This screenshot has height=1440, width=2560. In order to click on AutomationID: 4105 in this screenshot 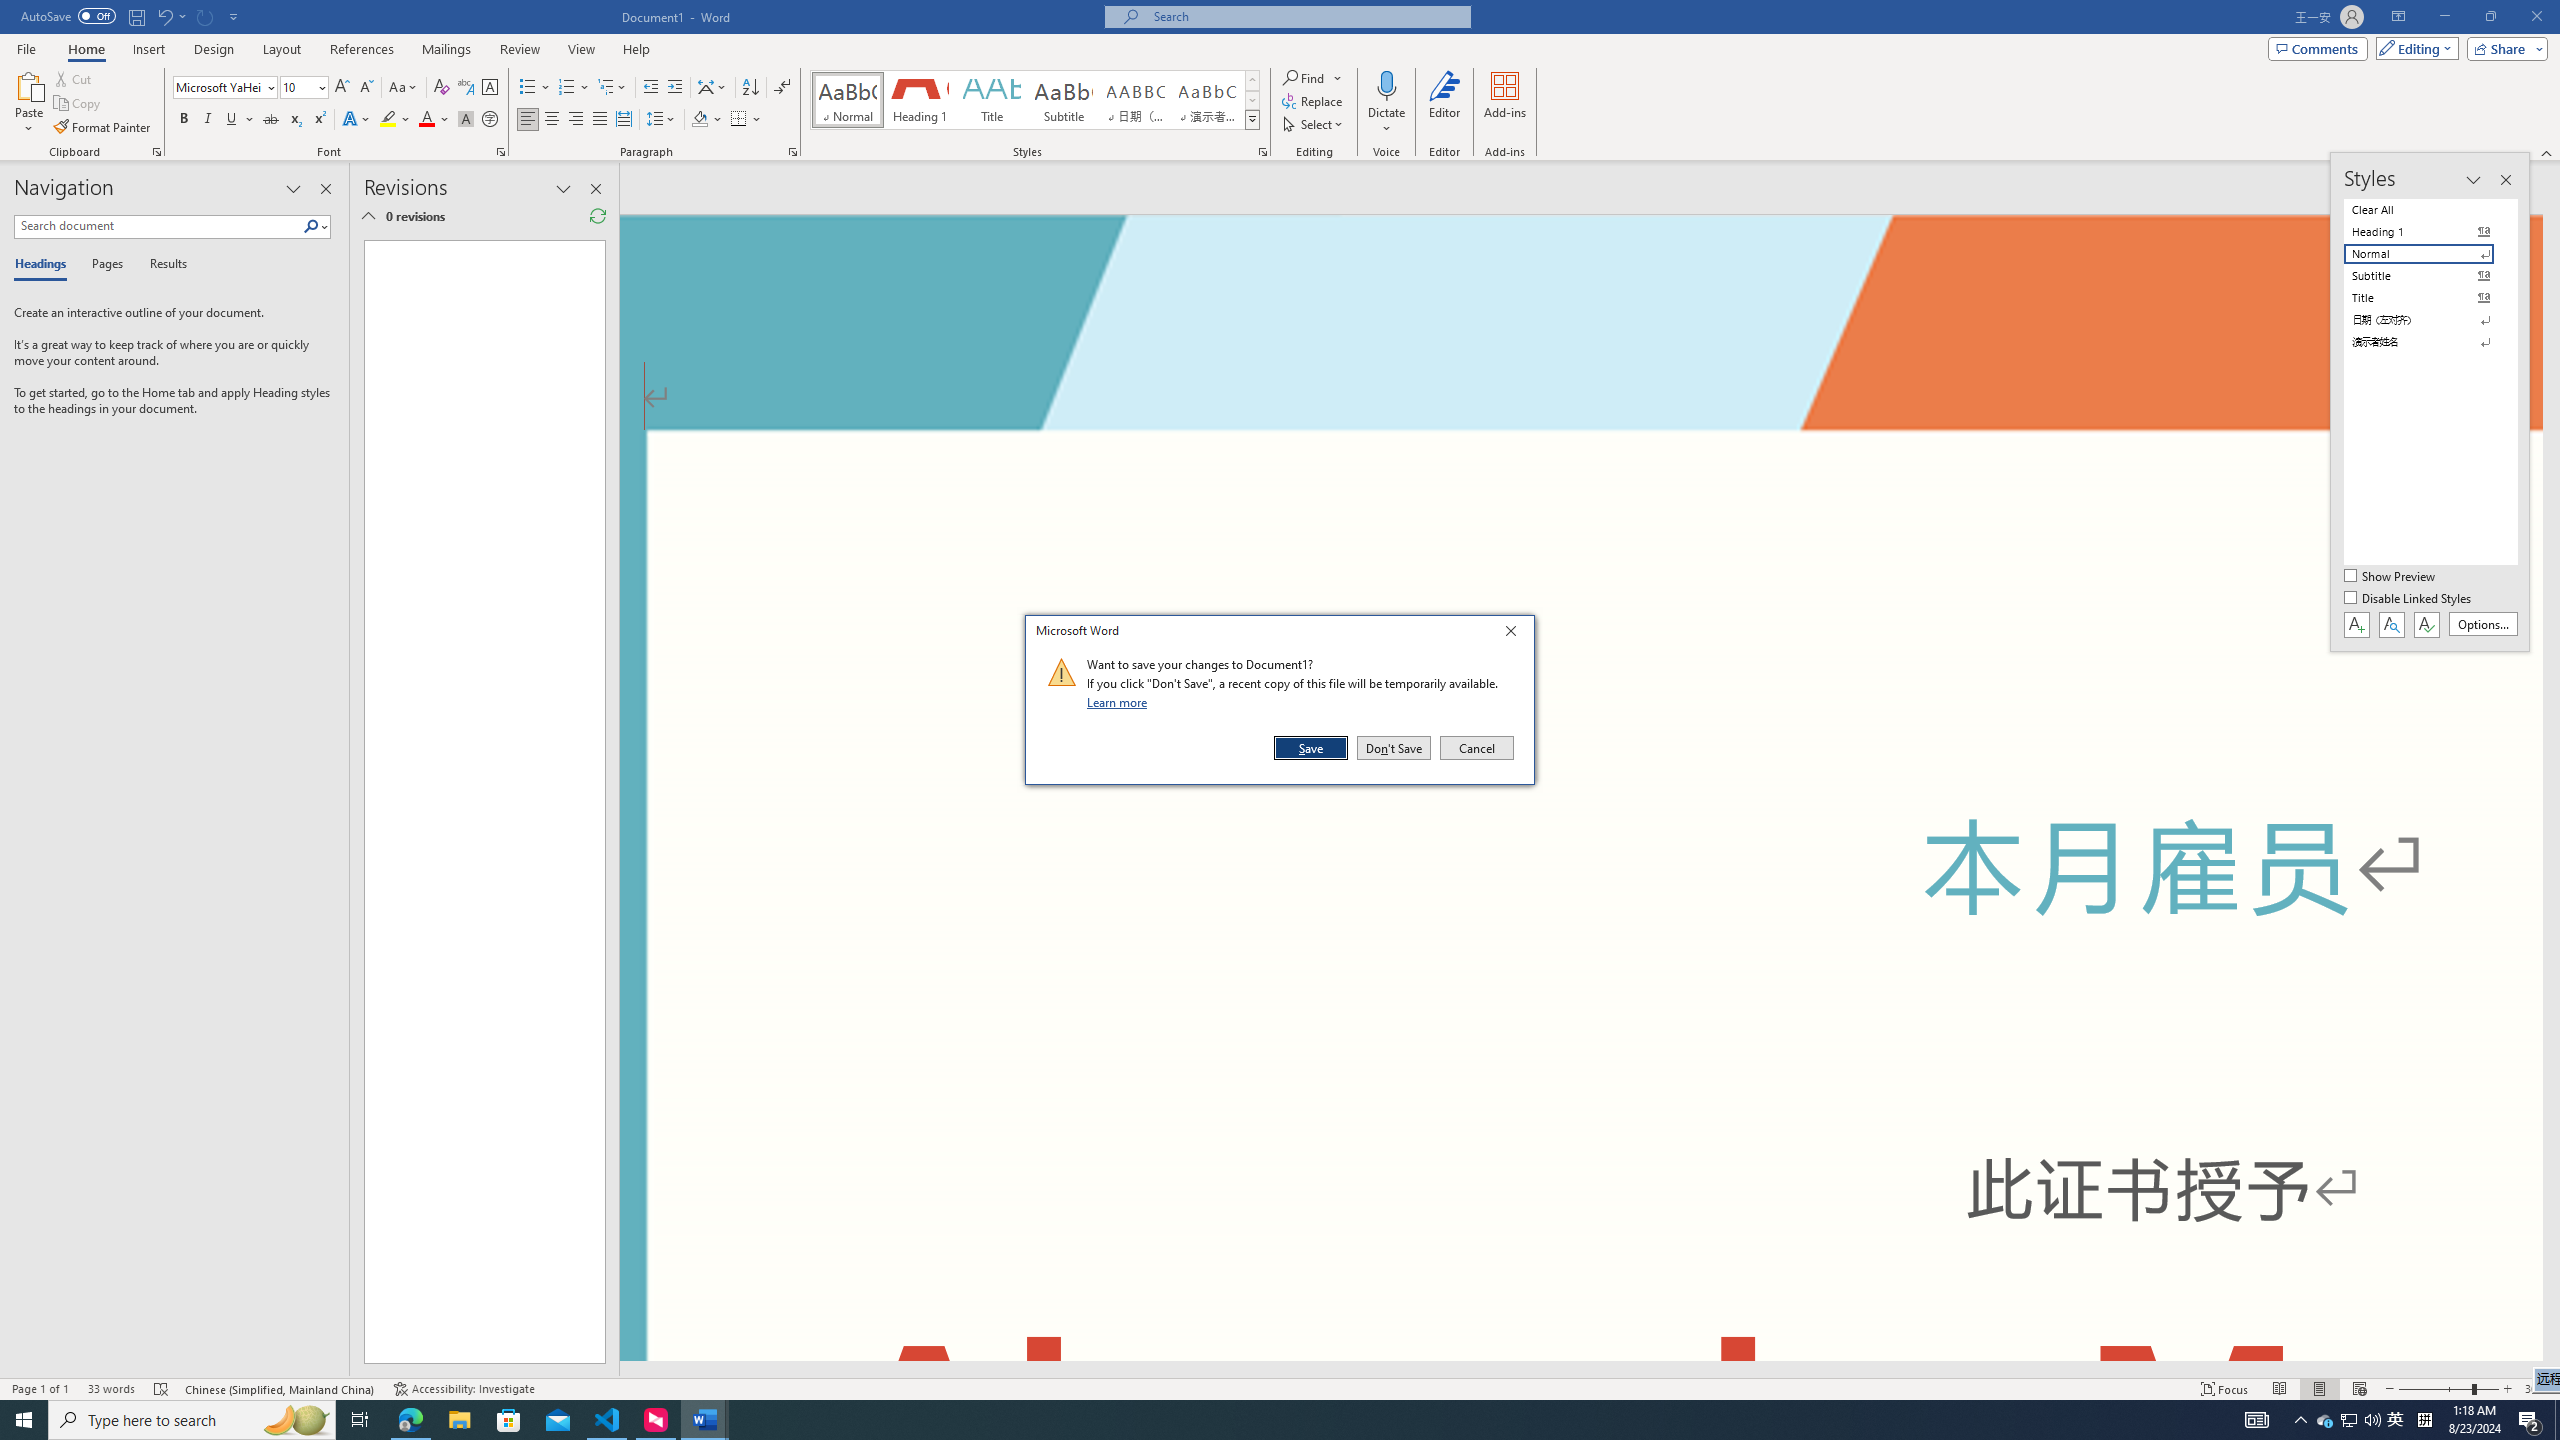, I will do `click(2256, 1420)`.